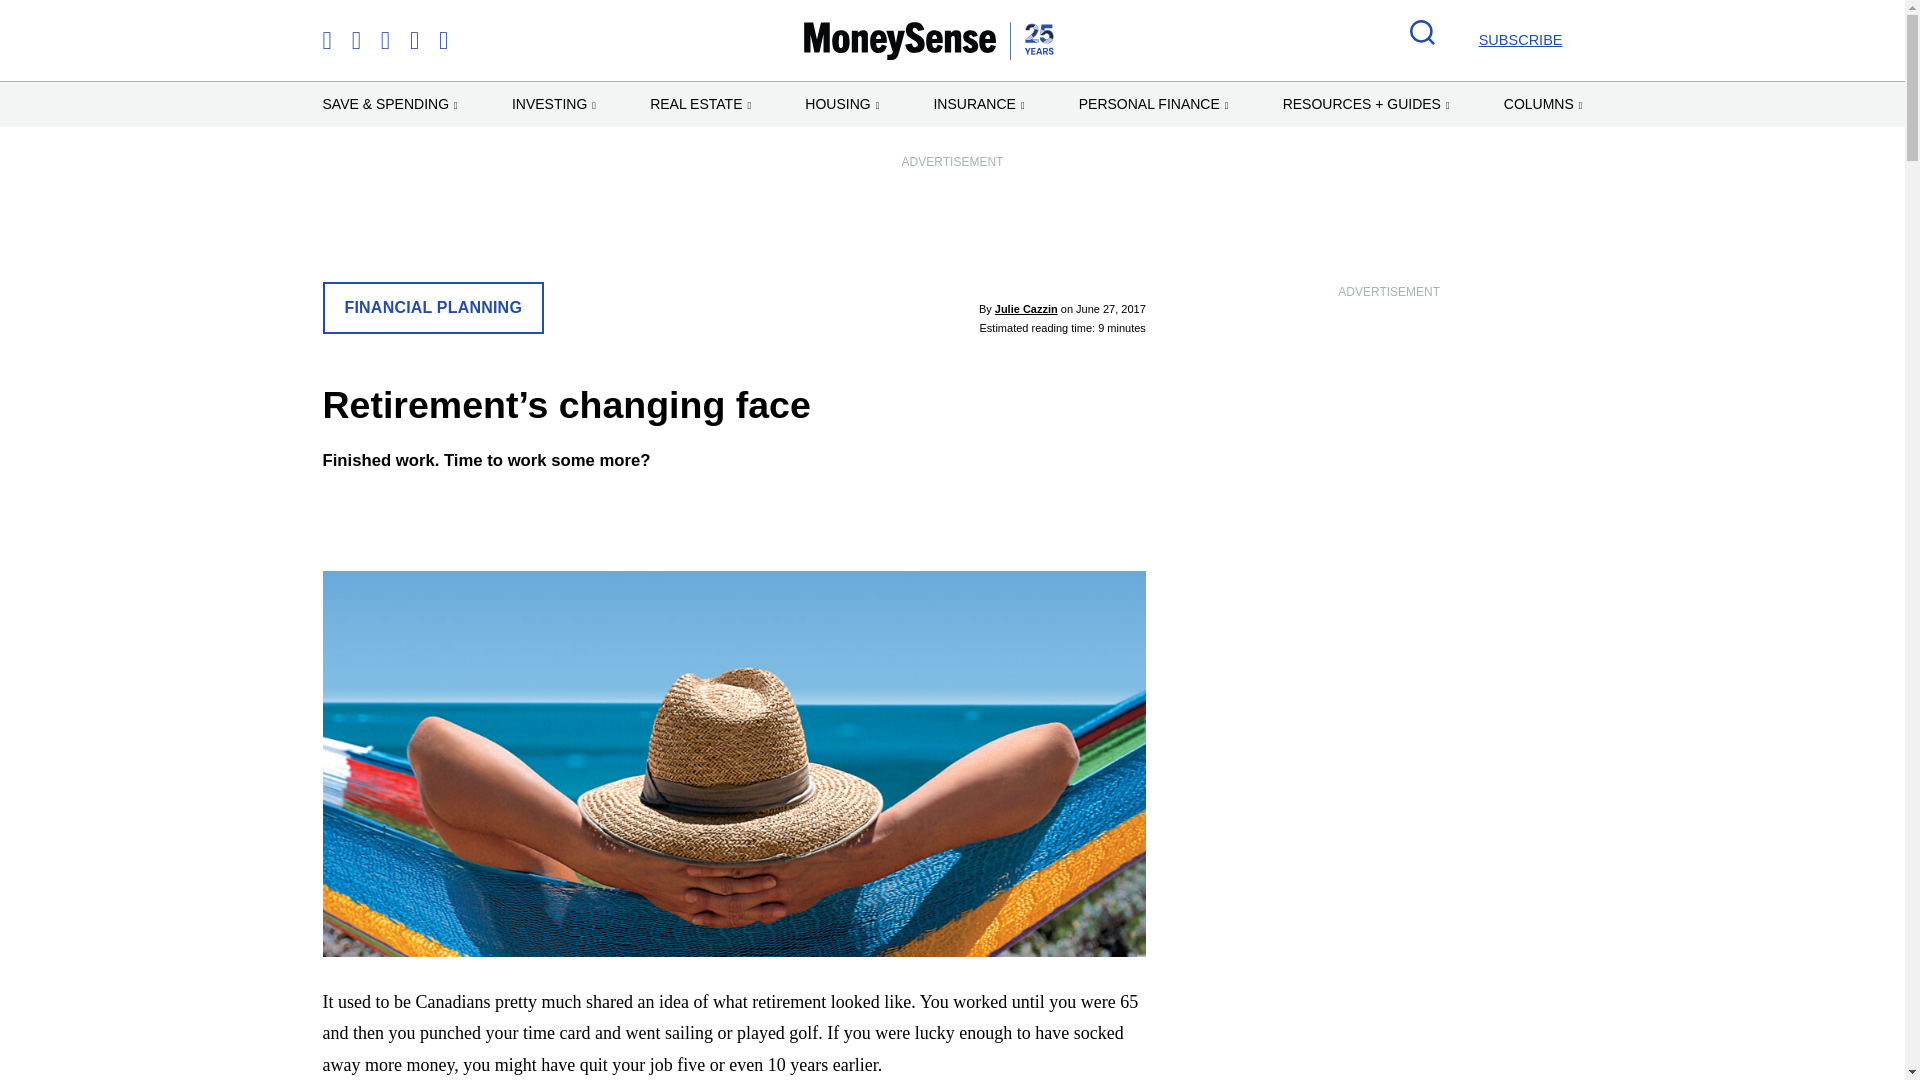 The width and height of the screenshot is (1920, 1080). I want to click on Posts by Julie Cazzin, so click(1026, 309).